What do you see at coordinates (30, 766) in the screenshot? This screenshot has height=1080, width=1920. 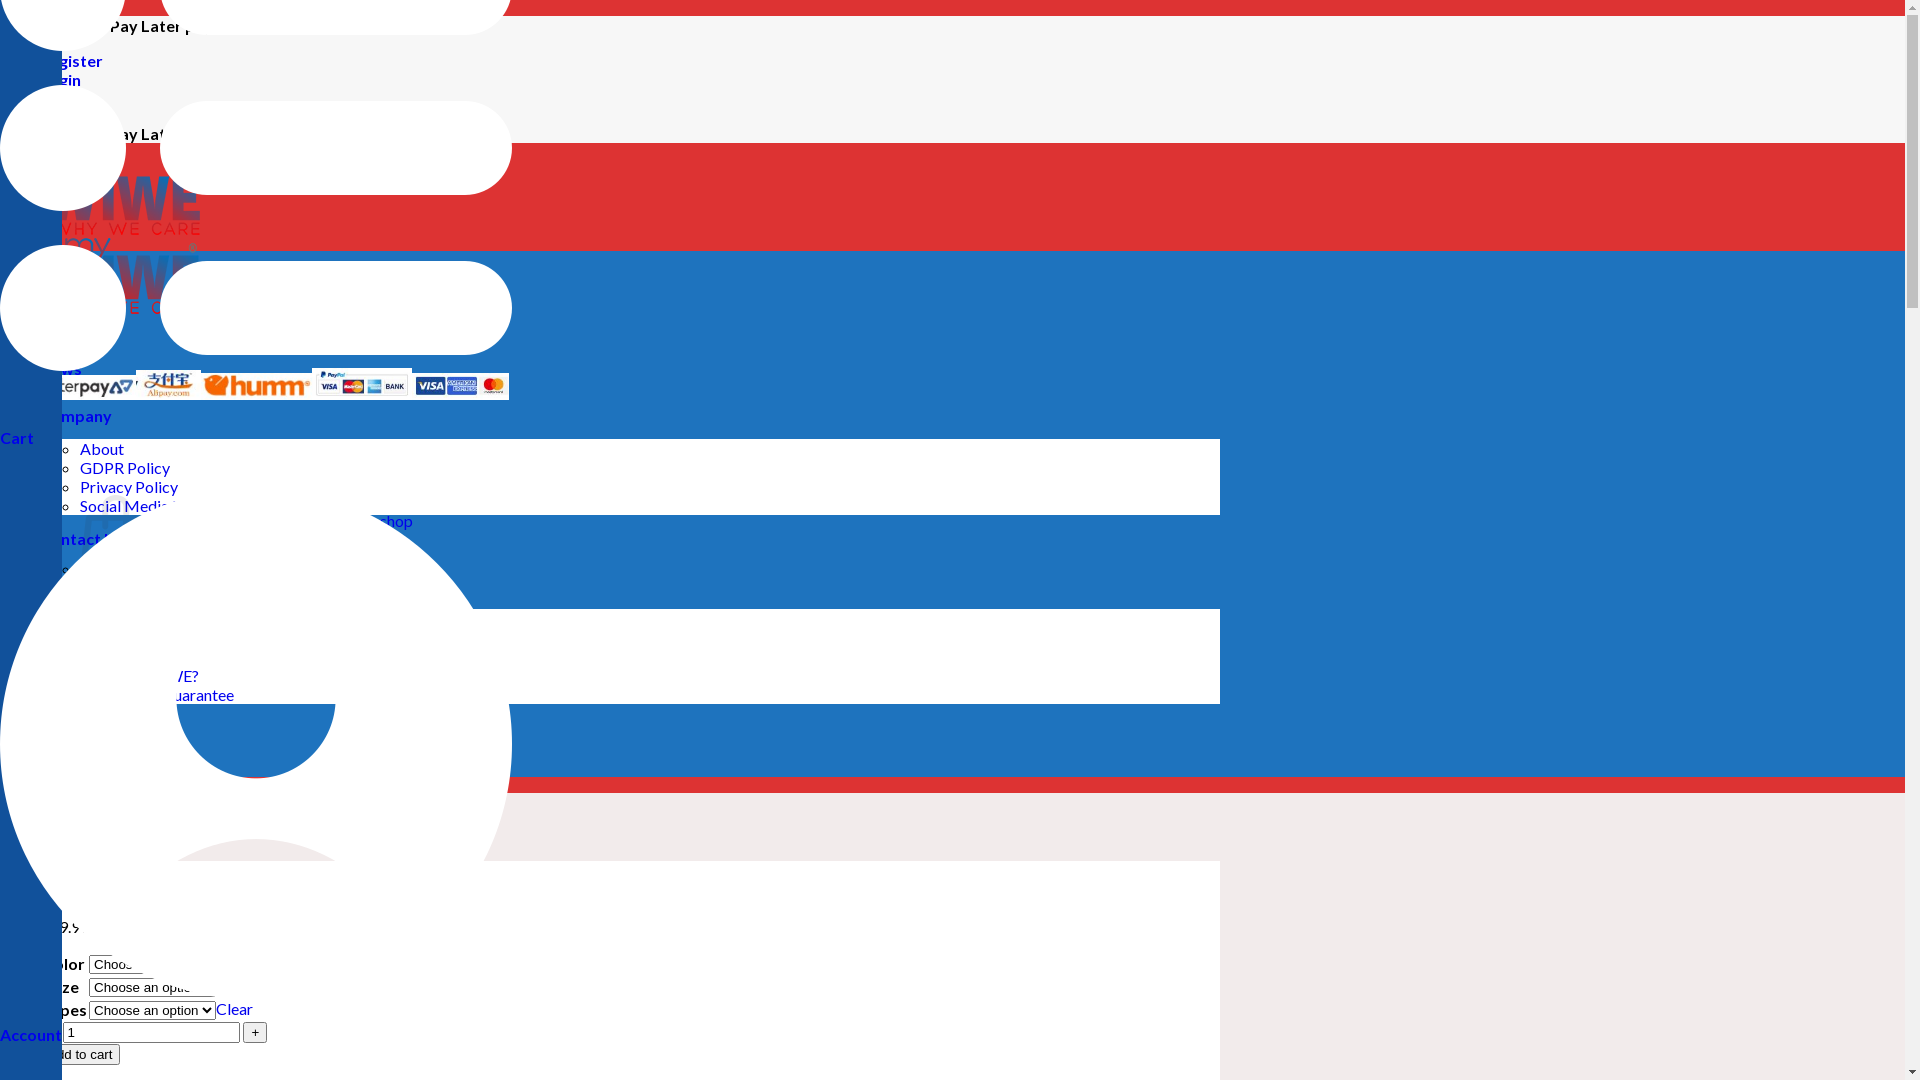 I see `Account` at bounding box center [30, 766].